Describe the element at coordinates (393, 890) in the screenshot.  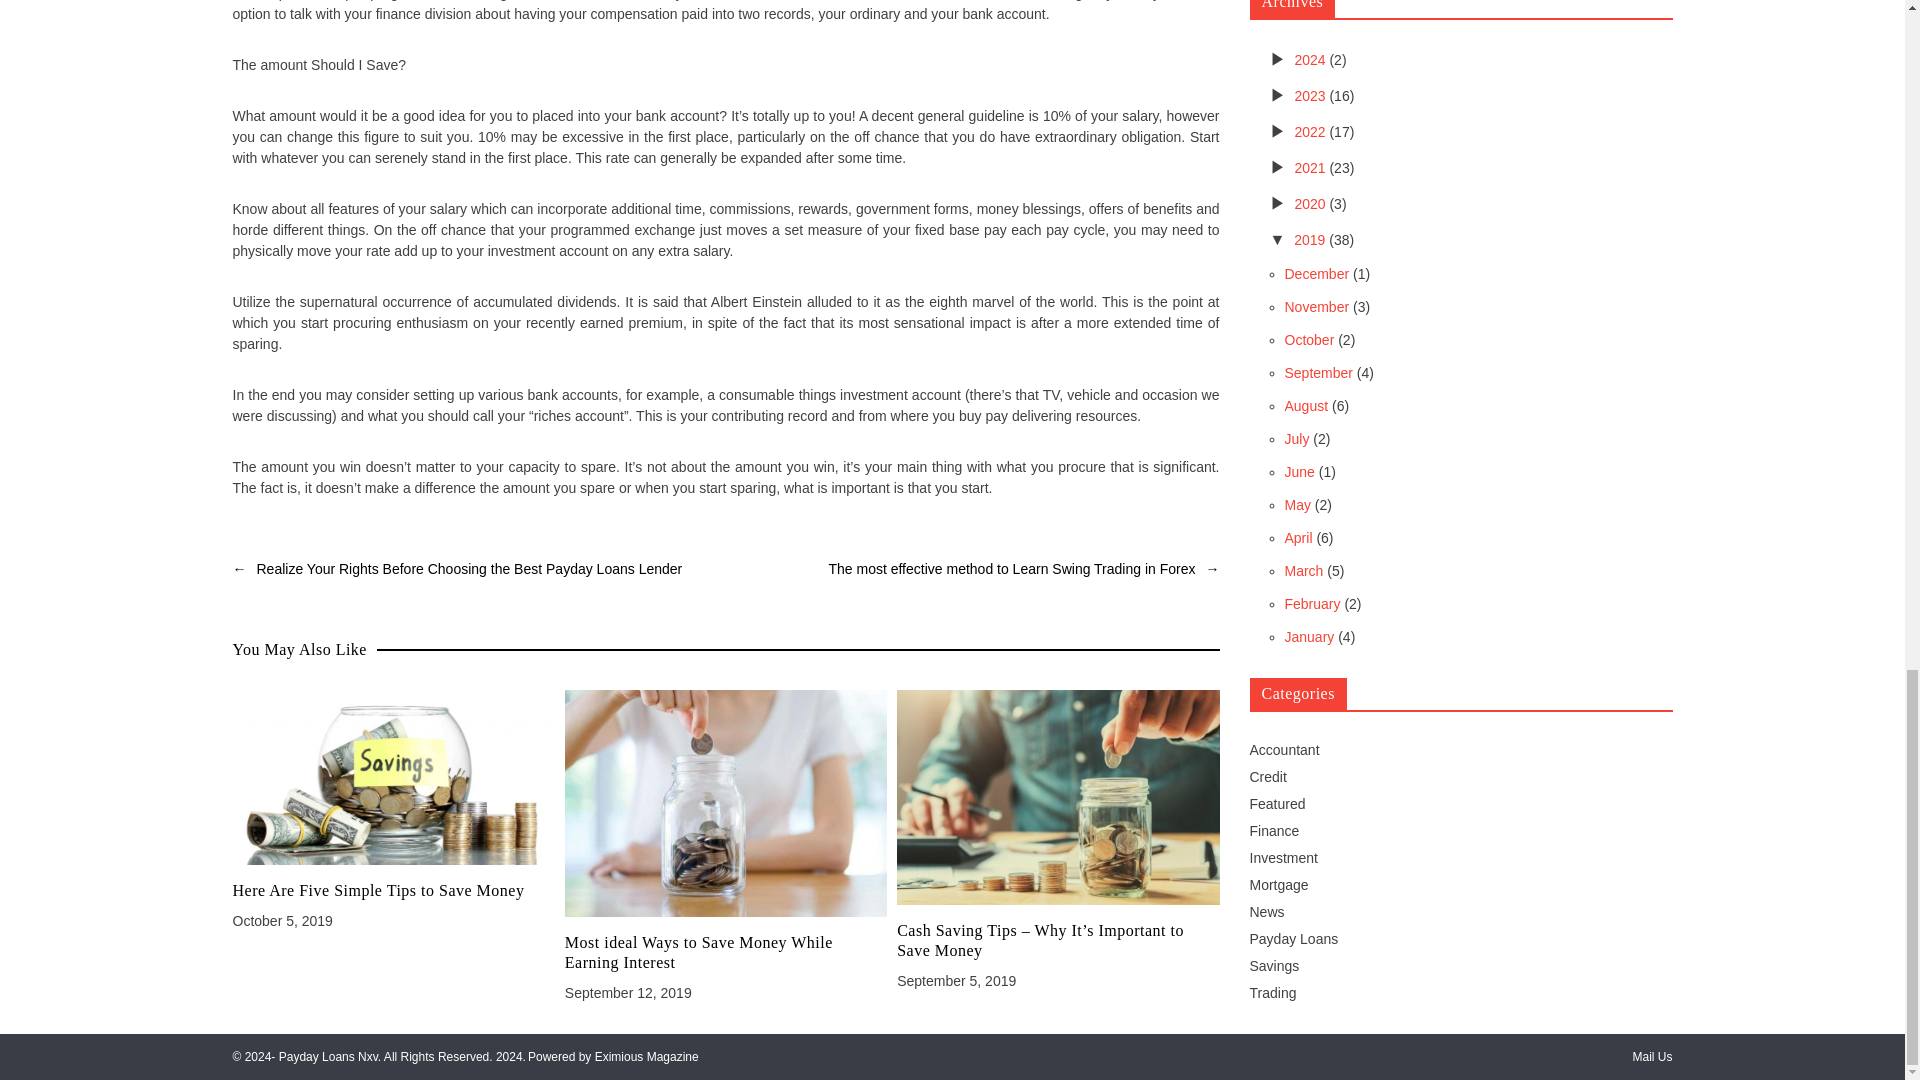
I see `Here Are Five Simple Tips to Save Money` at that location.